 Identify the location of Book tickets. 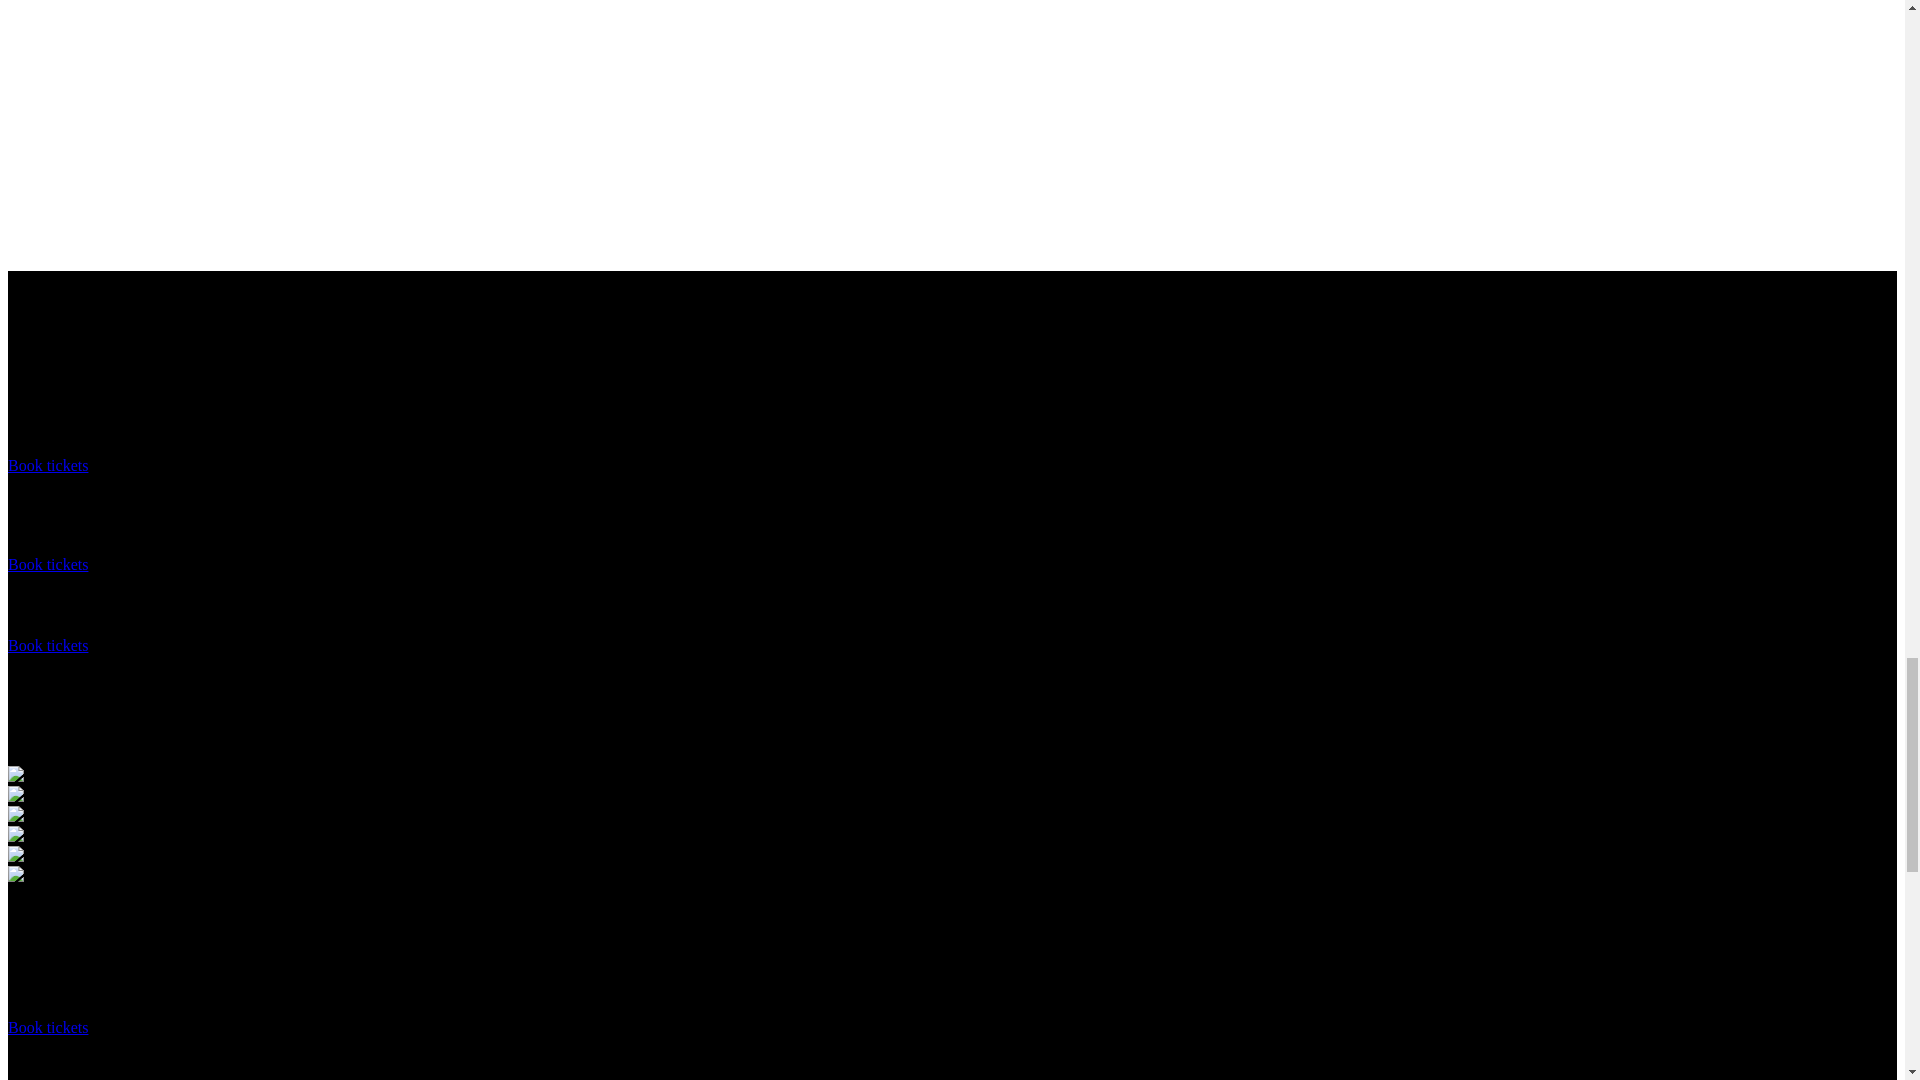
(48, 564).